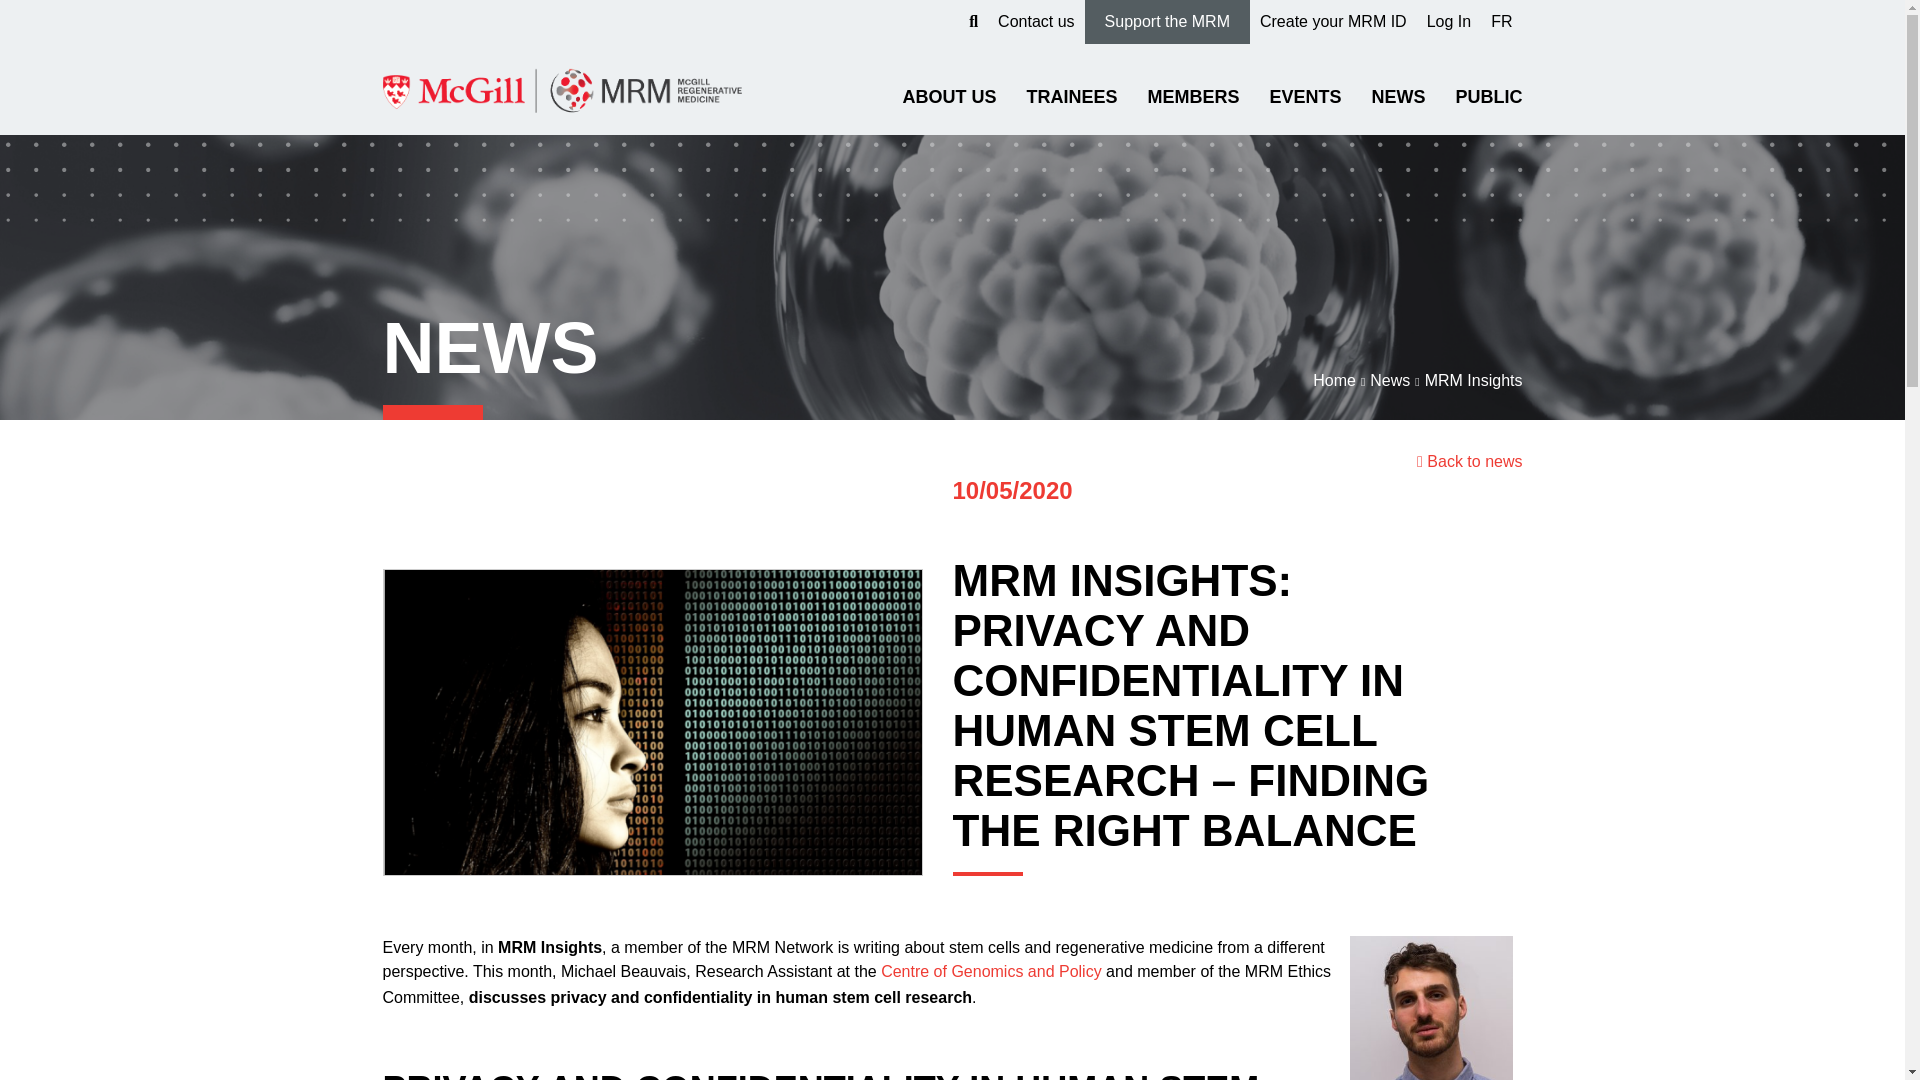  I want to click on EVENTS, so click(1304, 110).